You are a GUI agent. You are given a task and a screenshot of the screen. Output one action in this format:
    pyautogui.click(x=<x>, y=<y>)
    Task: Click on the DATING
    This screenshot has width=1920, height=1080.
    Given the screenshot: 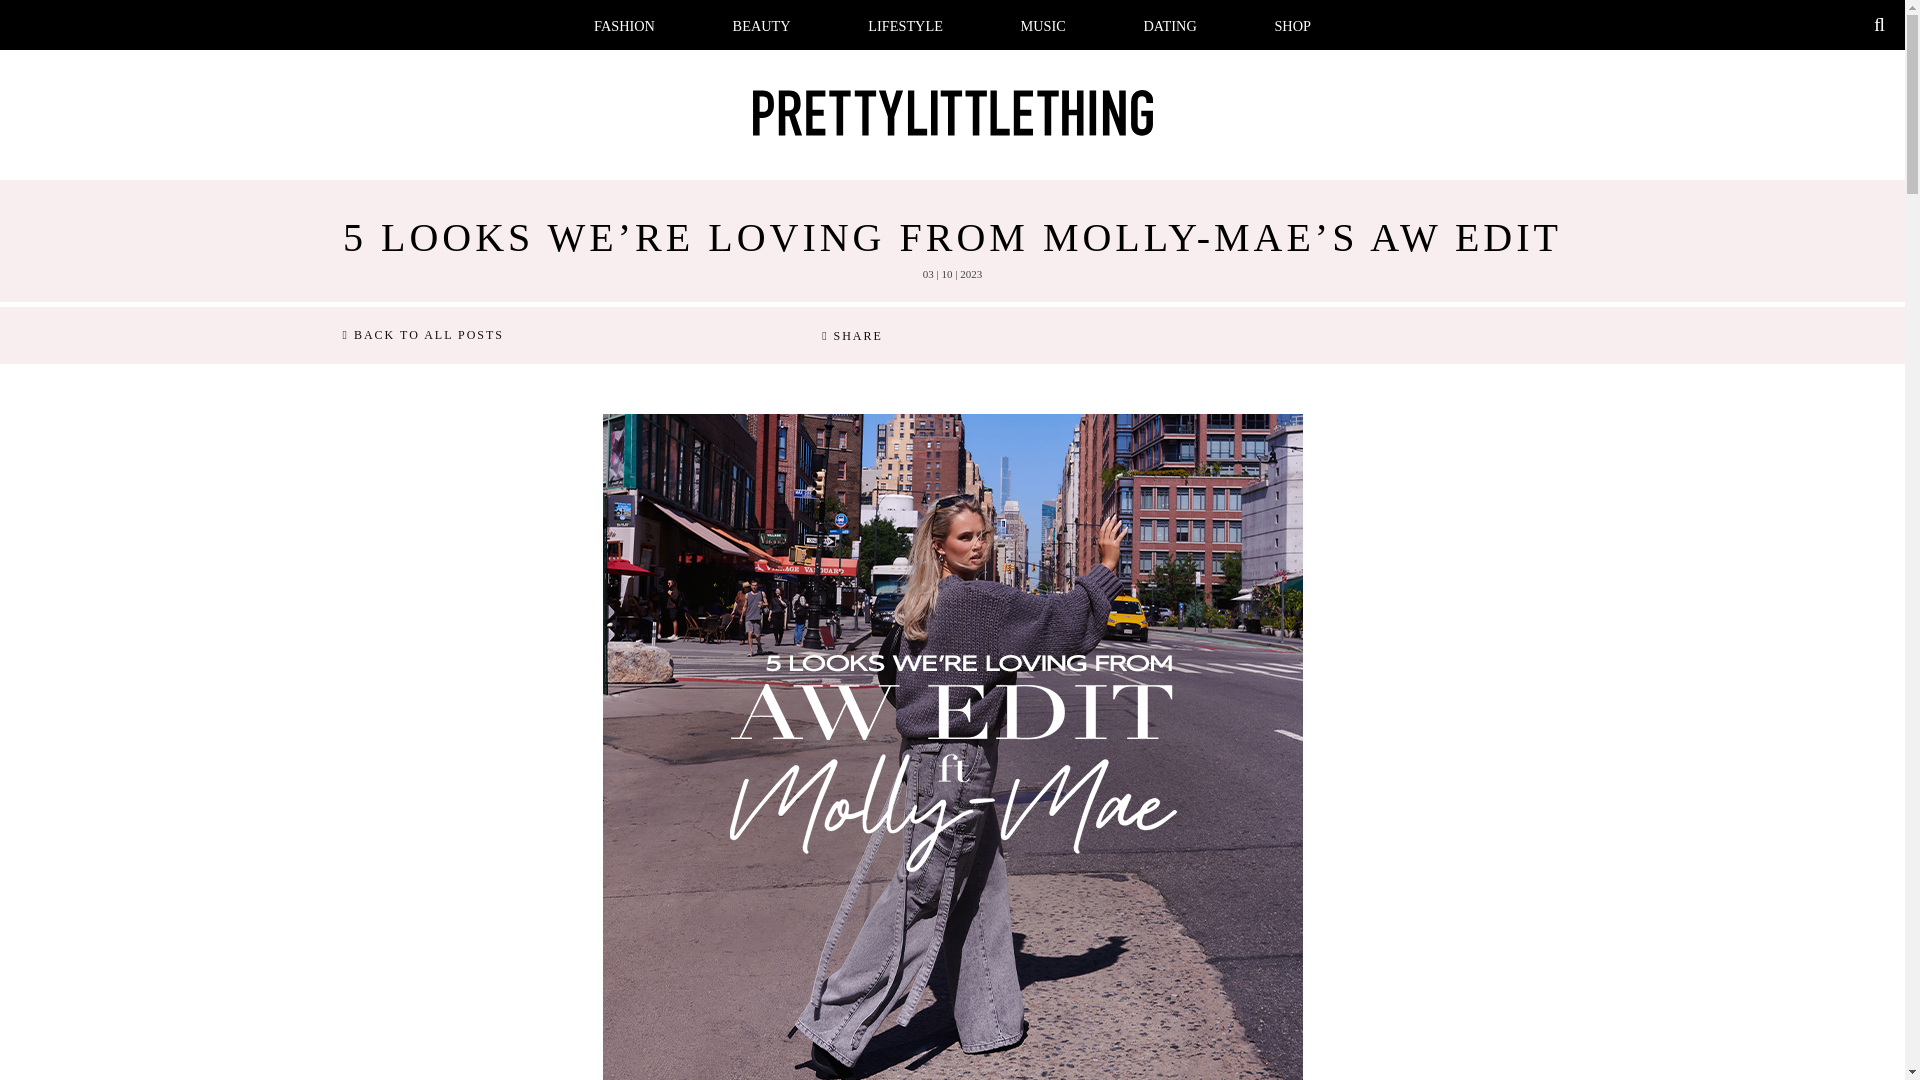 What is the action you would take?
    pyautogui.click(x=1170, y=26)
    